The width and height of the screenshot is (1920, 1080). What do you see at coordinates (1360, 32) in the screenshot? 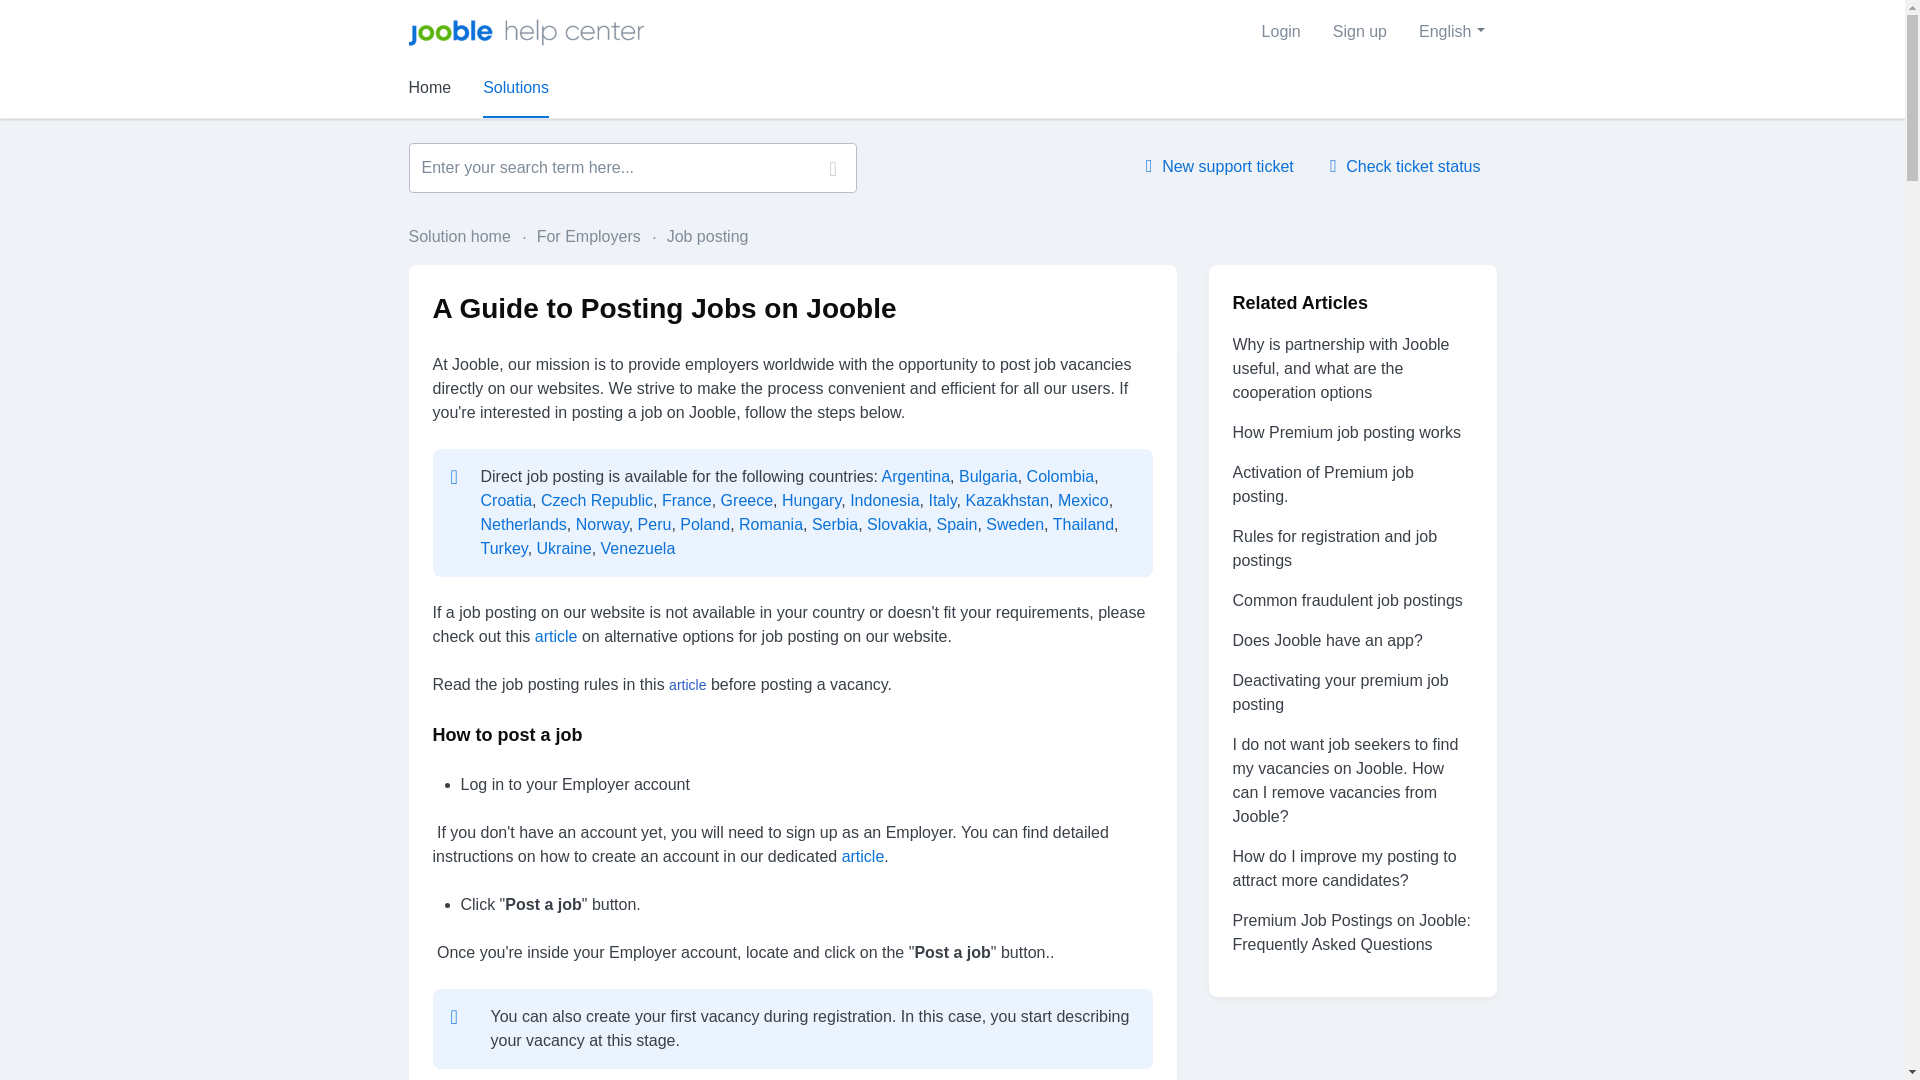
I see `Sign up` at bounding box center [1360, 32].